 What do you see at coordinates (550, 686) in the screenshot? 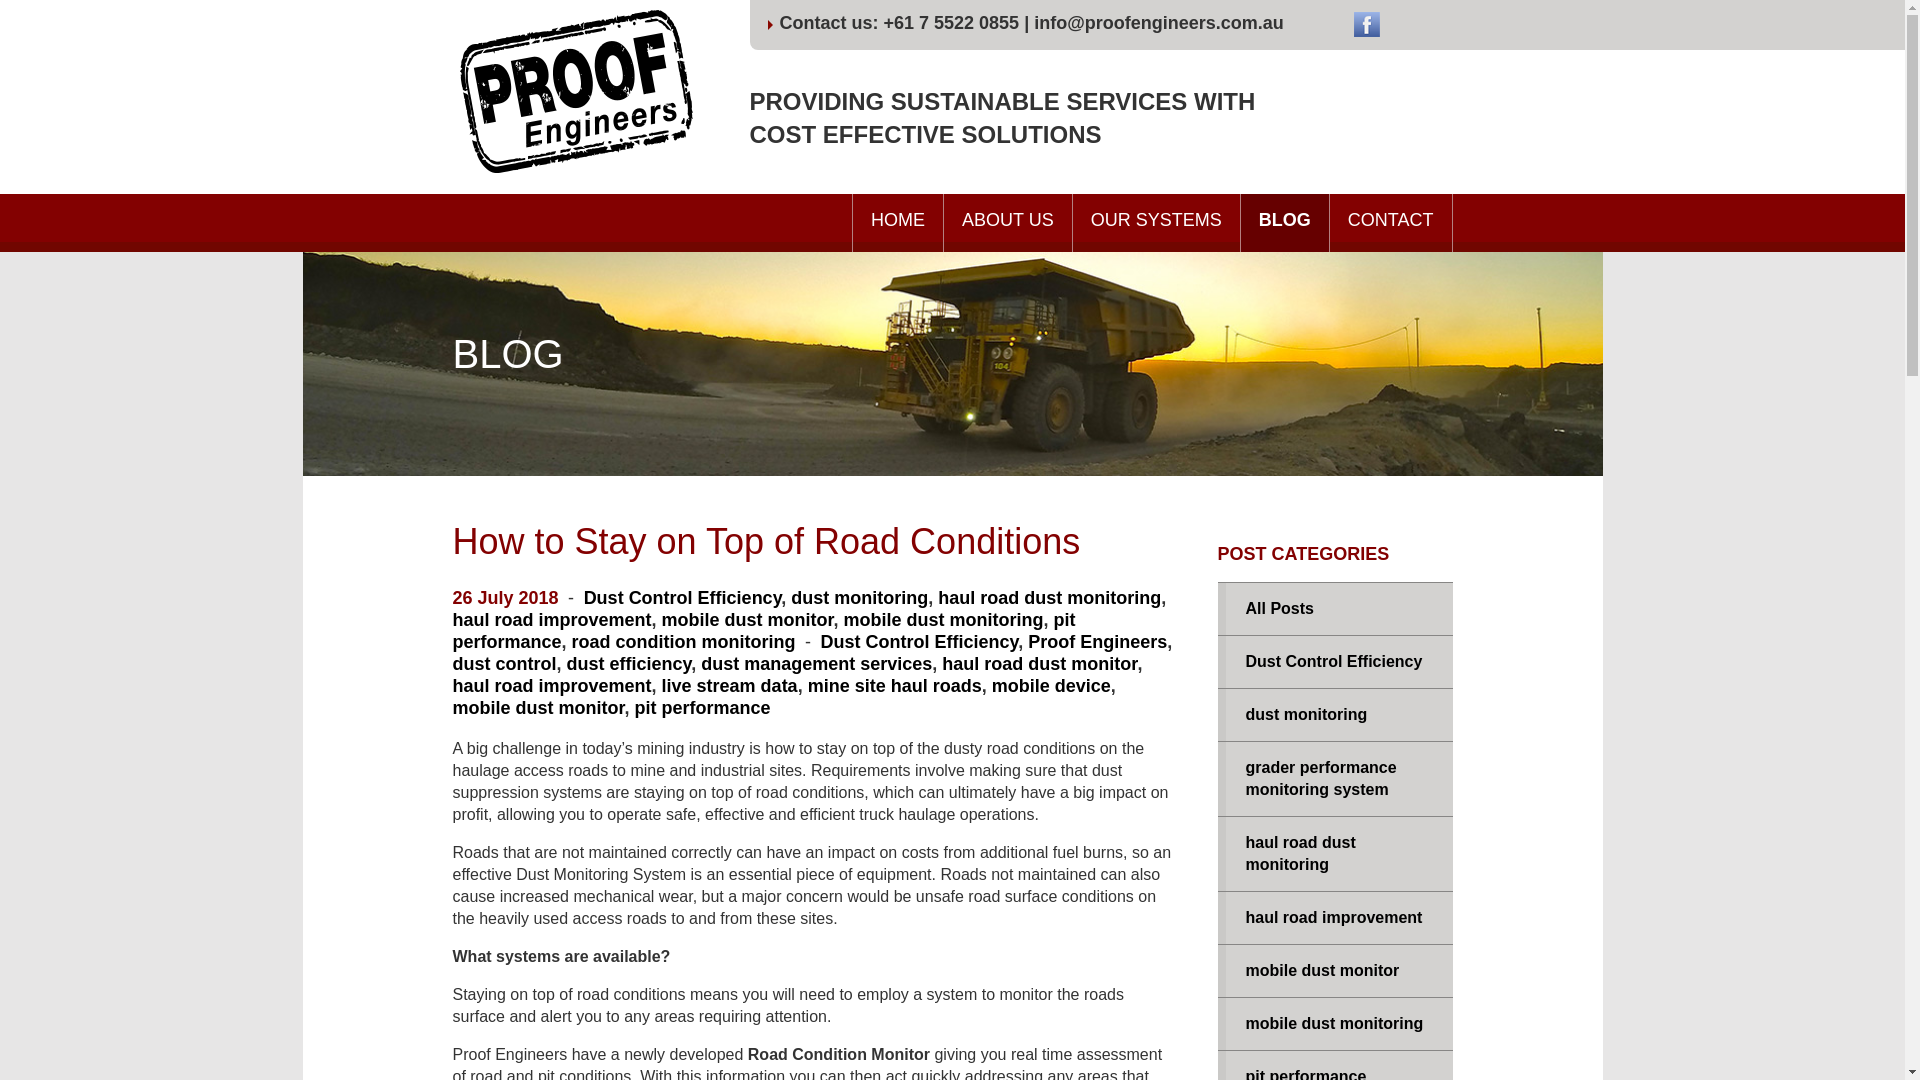
I see `haul road improvement` at bounding box center [550, 686].